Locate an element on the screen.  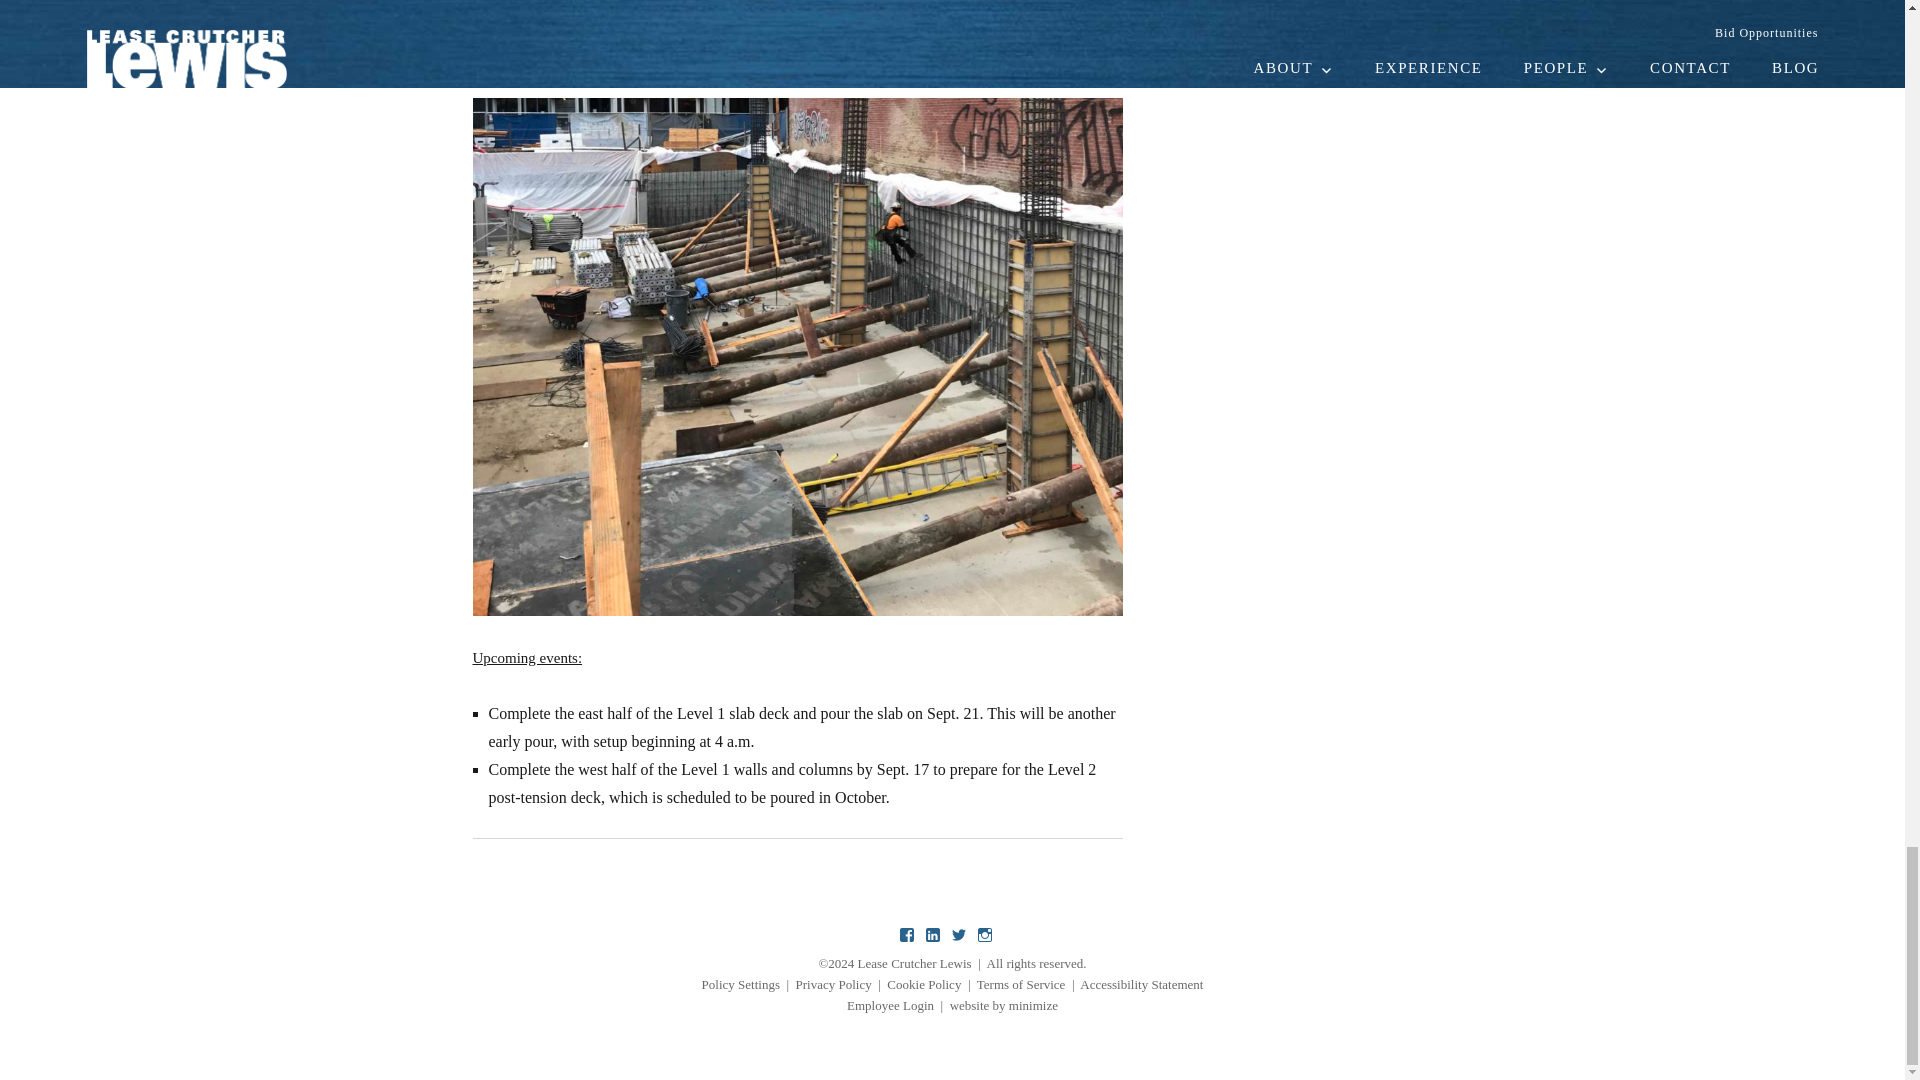
Facebook is located at coordinates (908, 936).